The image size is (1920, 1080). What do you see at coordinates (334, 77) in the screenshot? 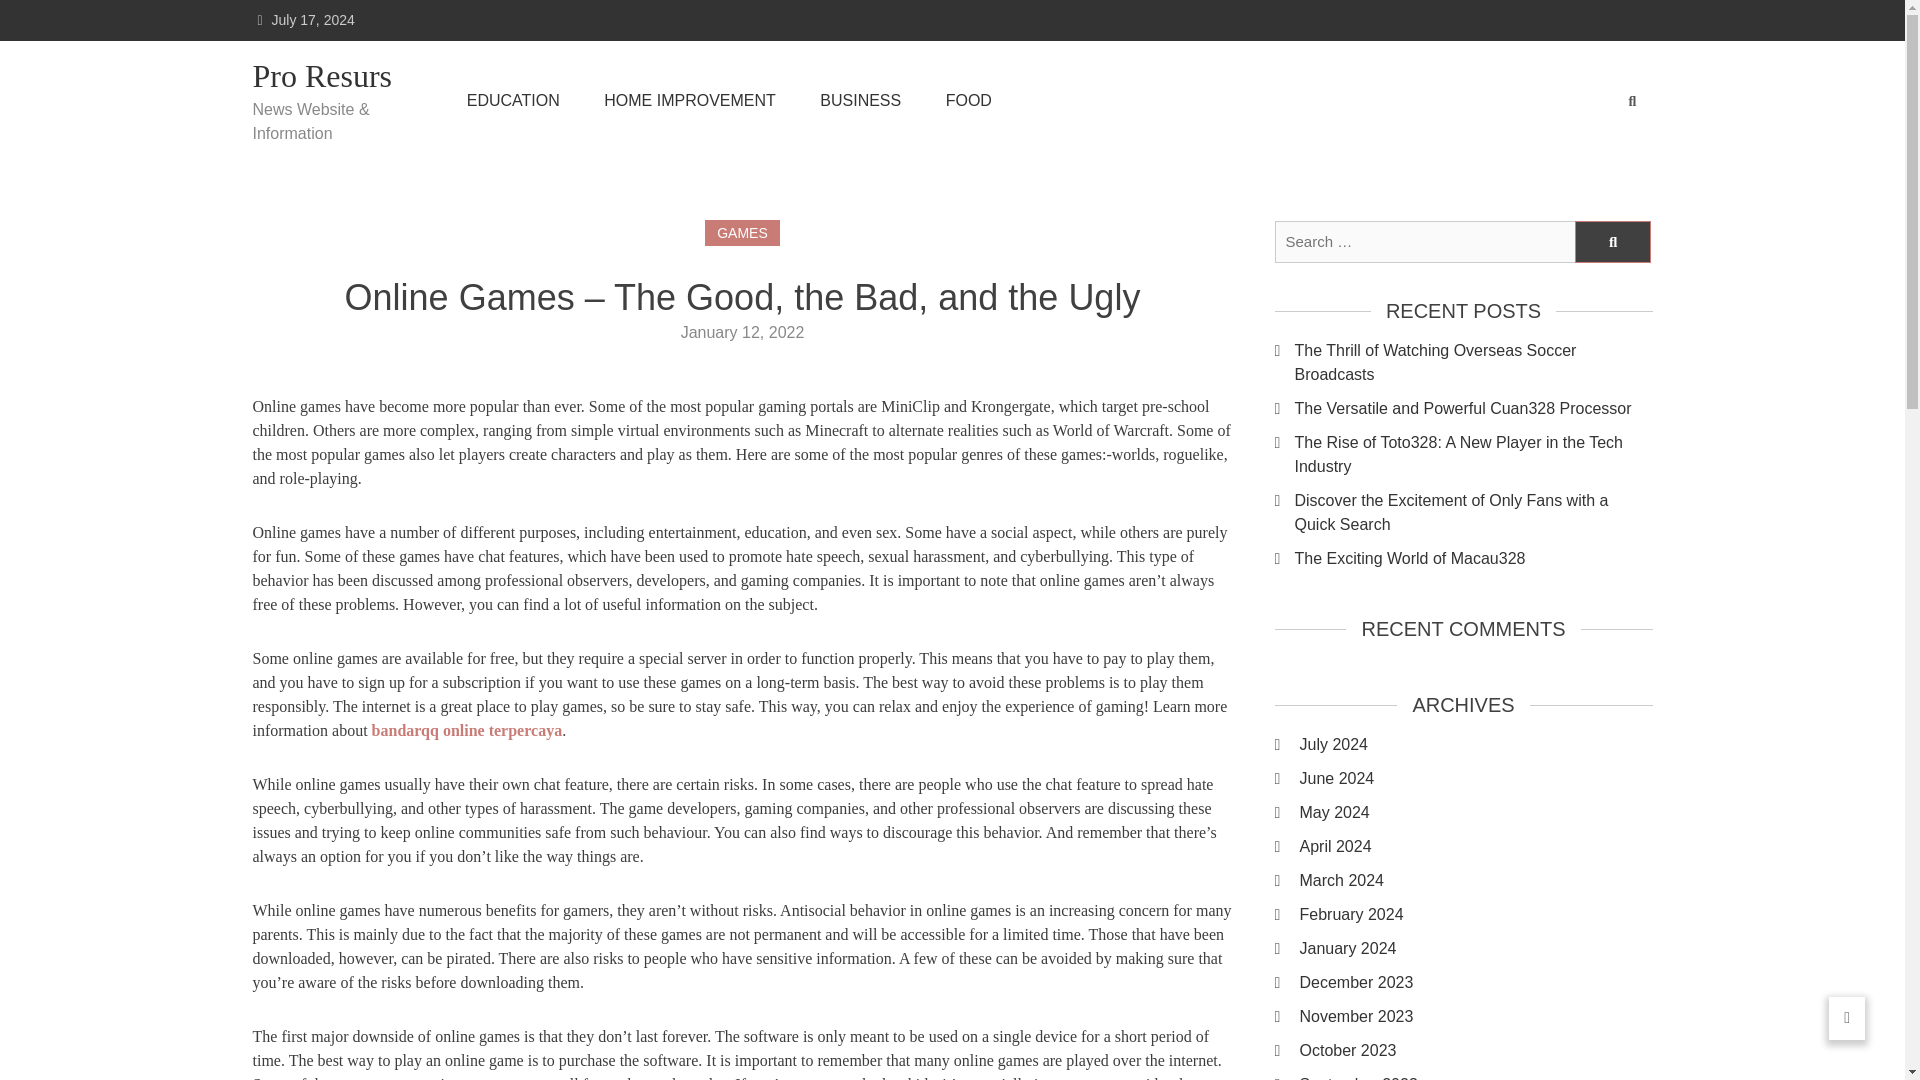
I see `Pro Resurs` at bounding box center [334, 77].